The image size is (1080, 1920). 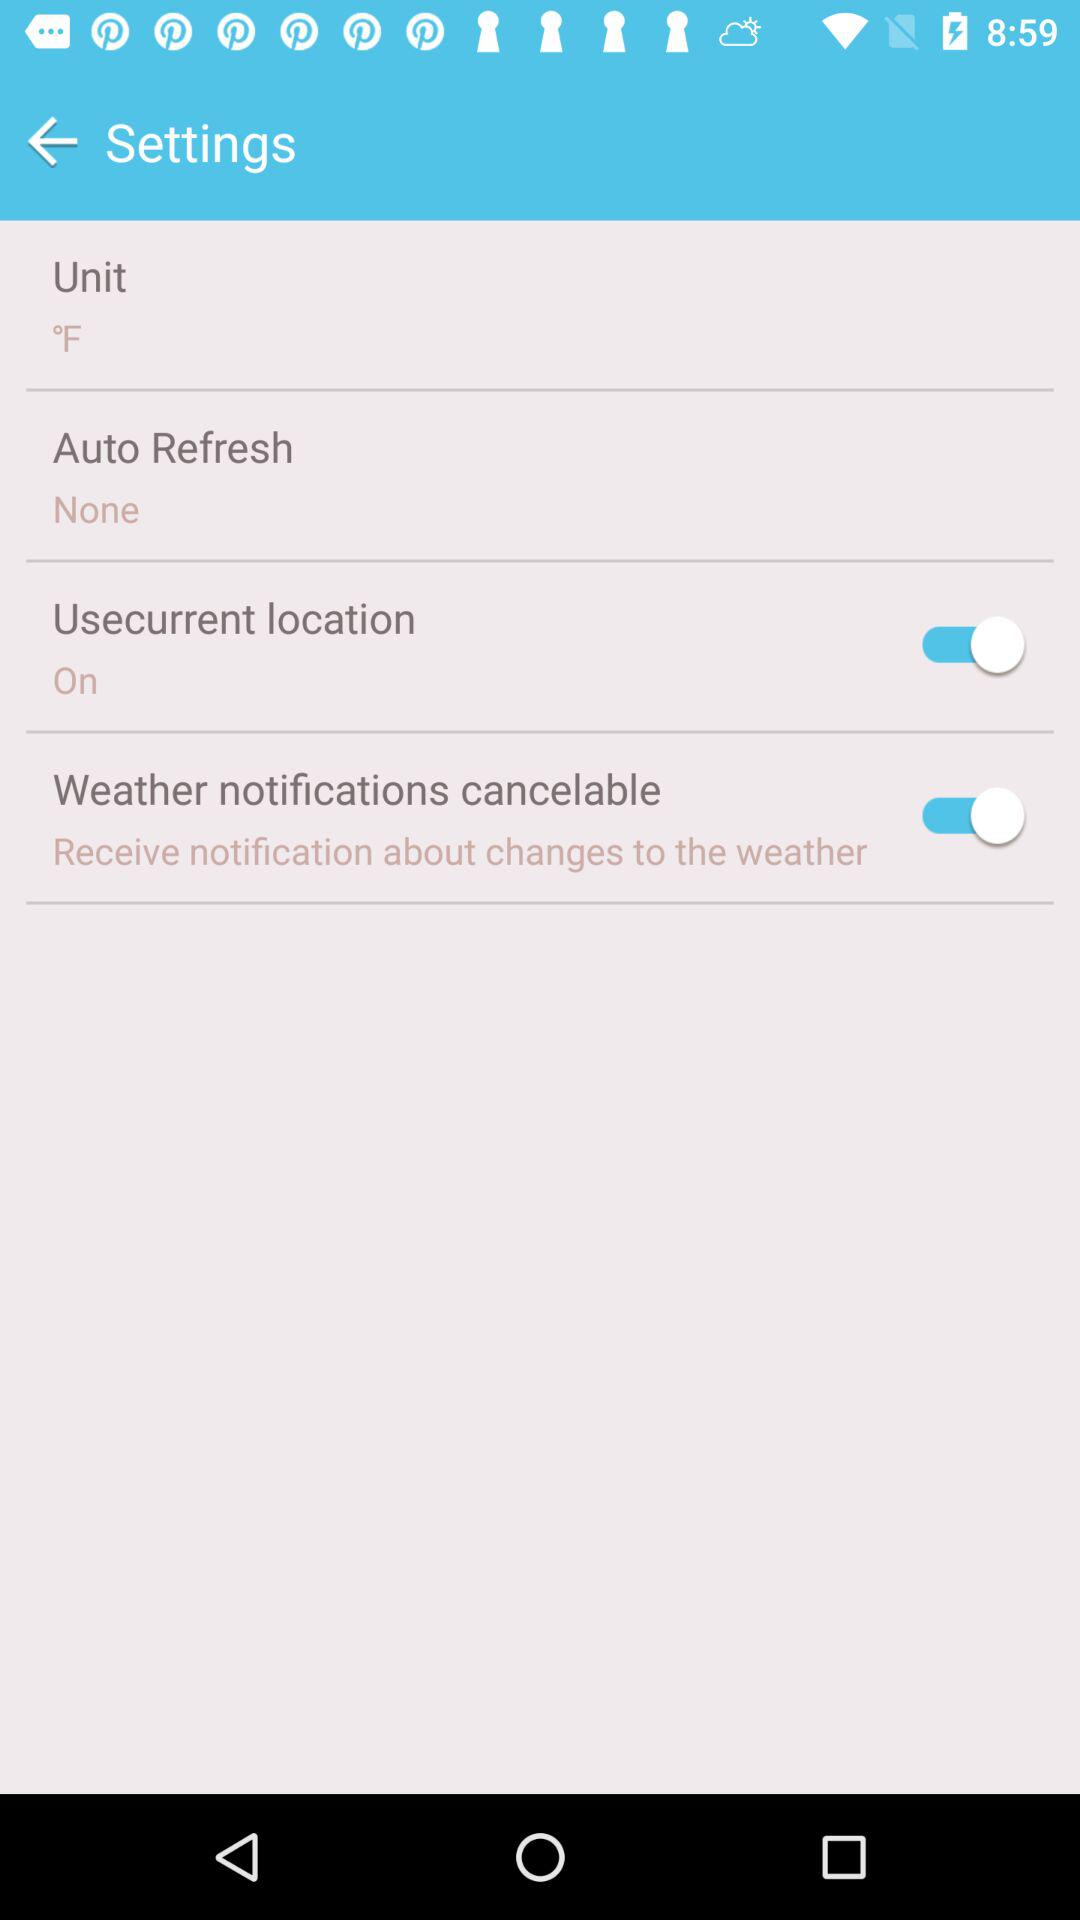 What do you see at coordinates (974, 818) in the screenshot?
I see `turn off notifications` at bounding box center [974, 818].